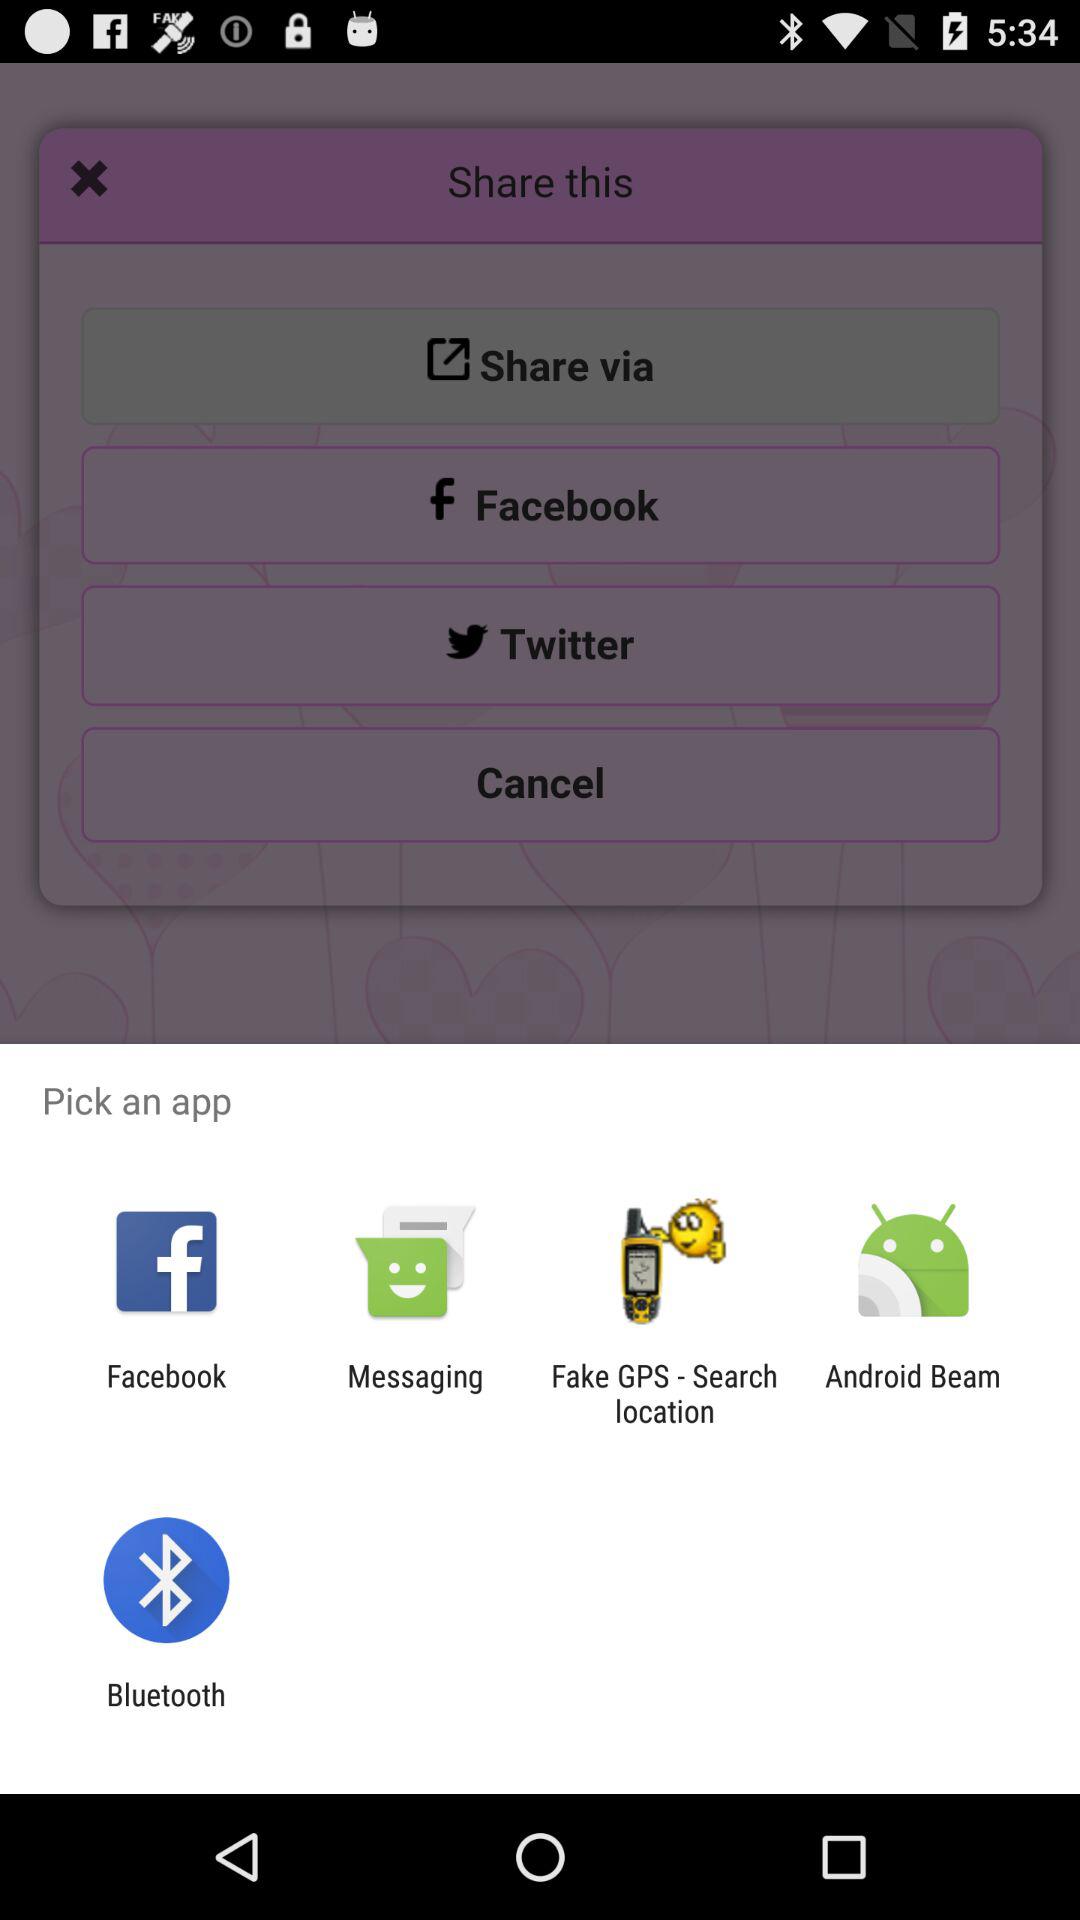 The height and width of the screenshot is (1920, 1080). What do you see at coordinates (415, 1393) in the screenshot?
I see `turn off the icon to the right of the facebook` at bounding box center [415, 1393].